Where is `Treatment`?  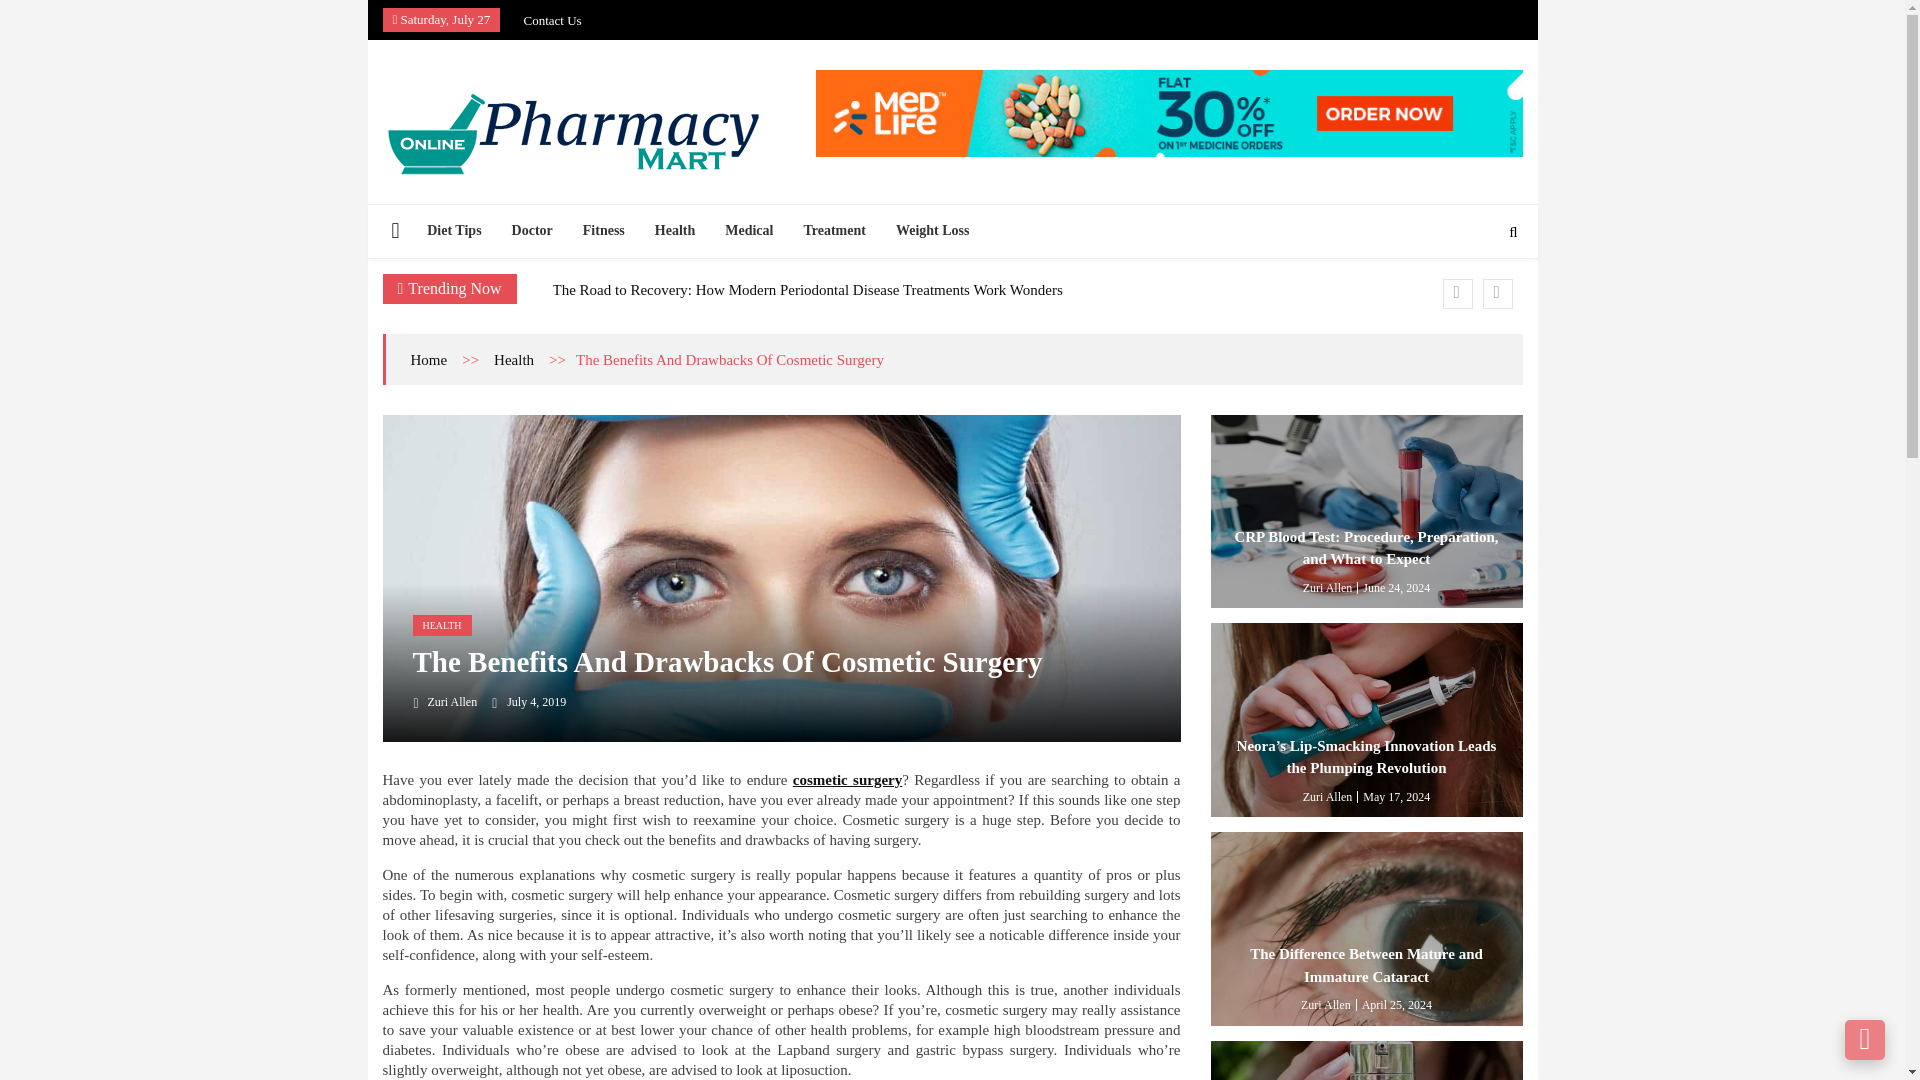 Treatment is located at coordinates (833, 229).